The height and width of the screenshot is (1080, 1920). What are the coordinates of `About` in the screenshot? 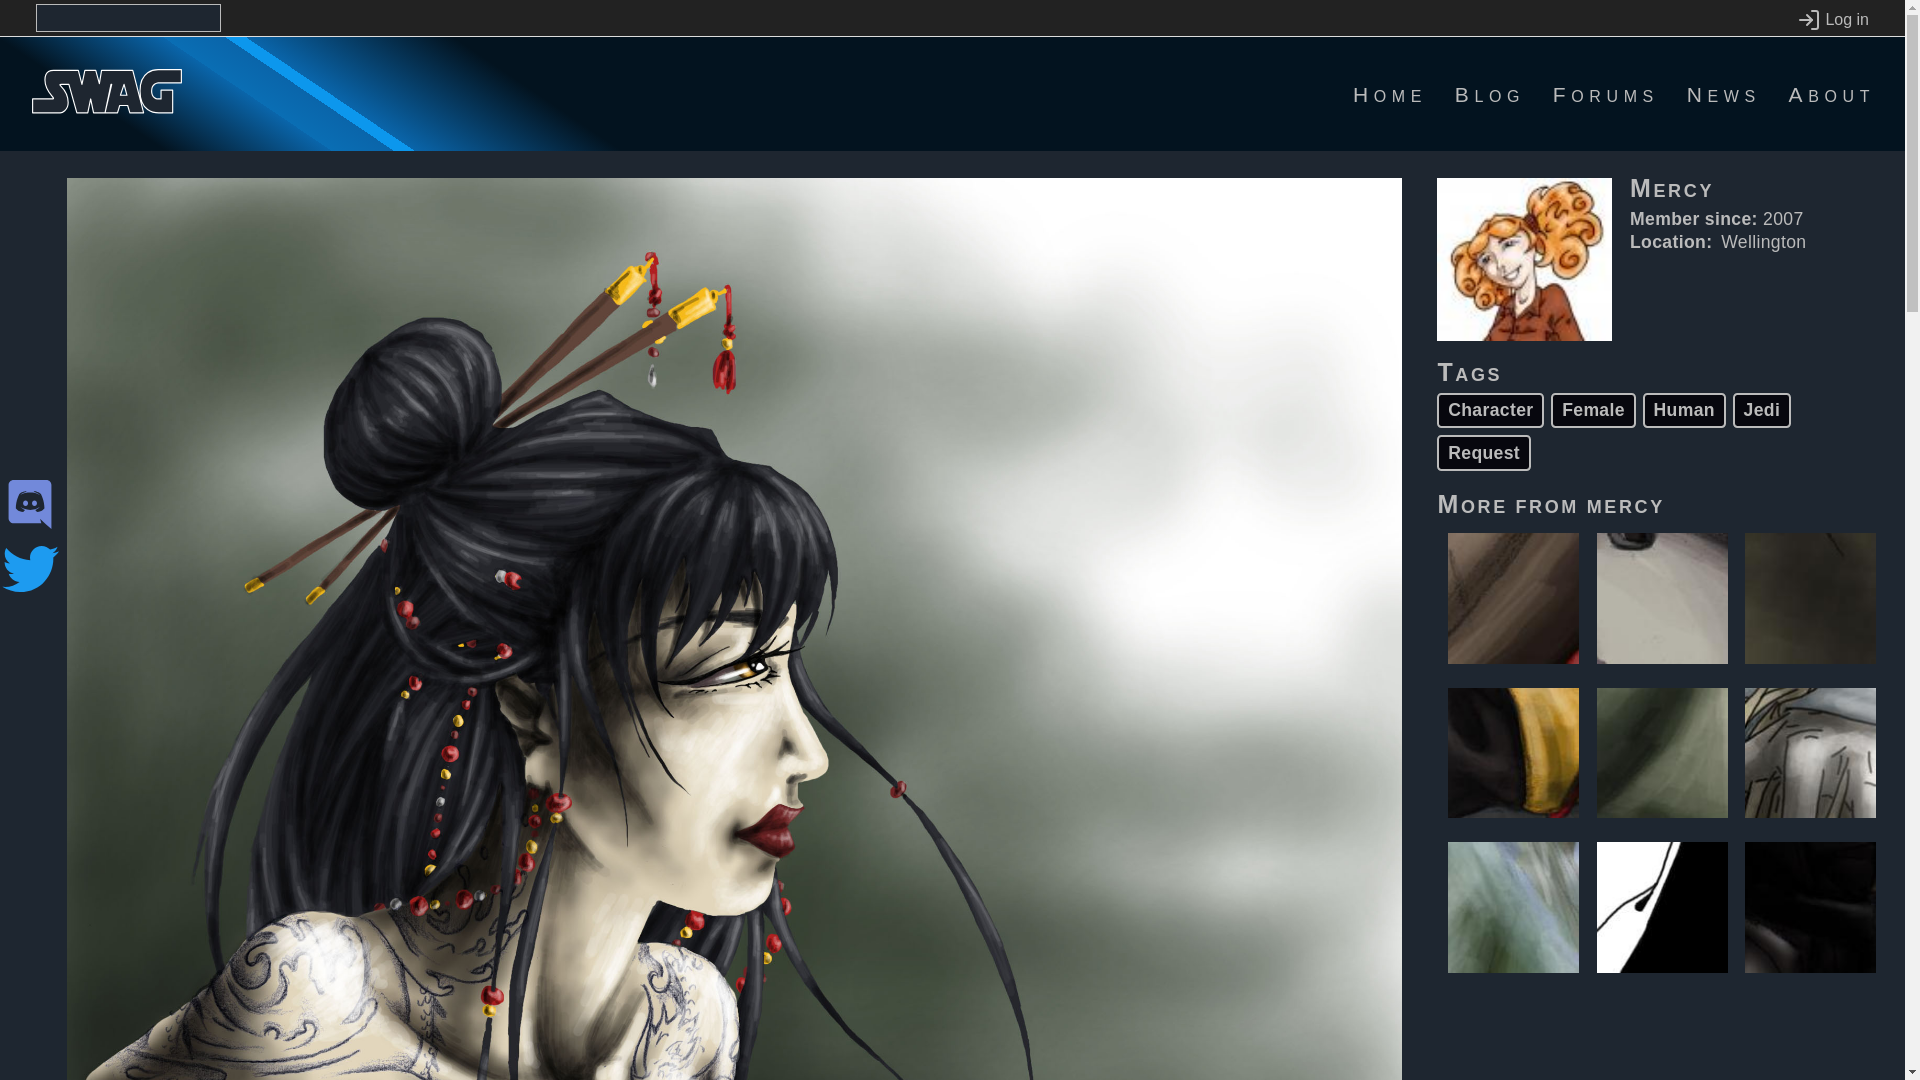 It's located at (1832, 94).